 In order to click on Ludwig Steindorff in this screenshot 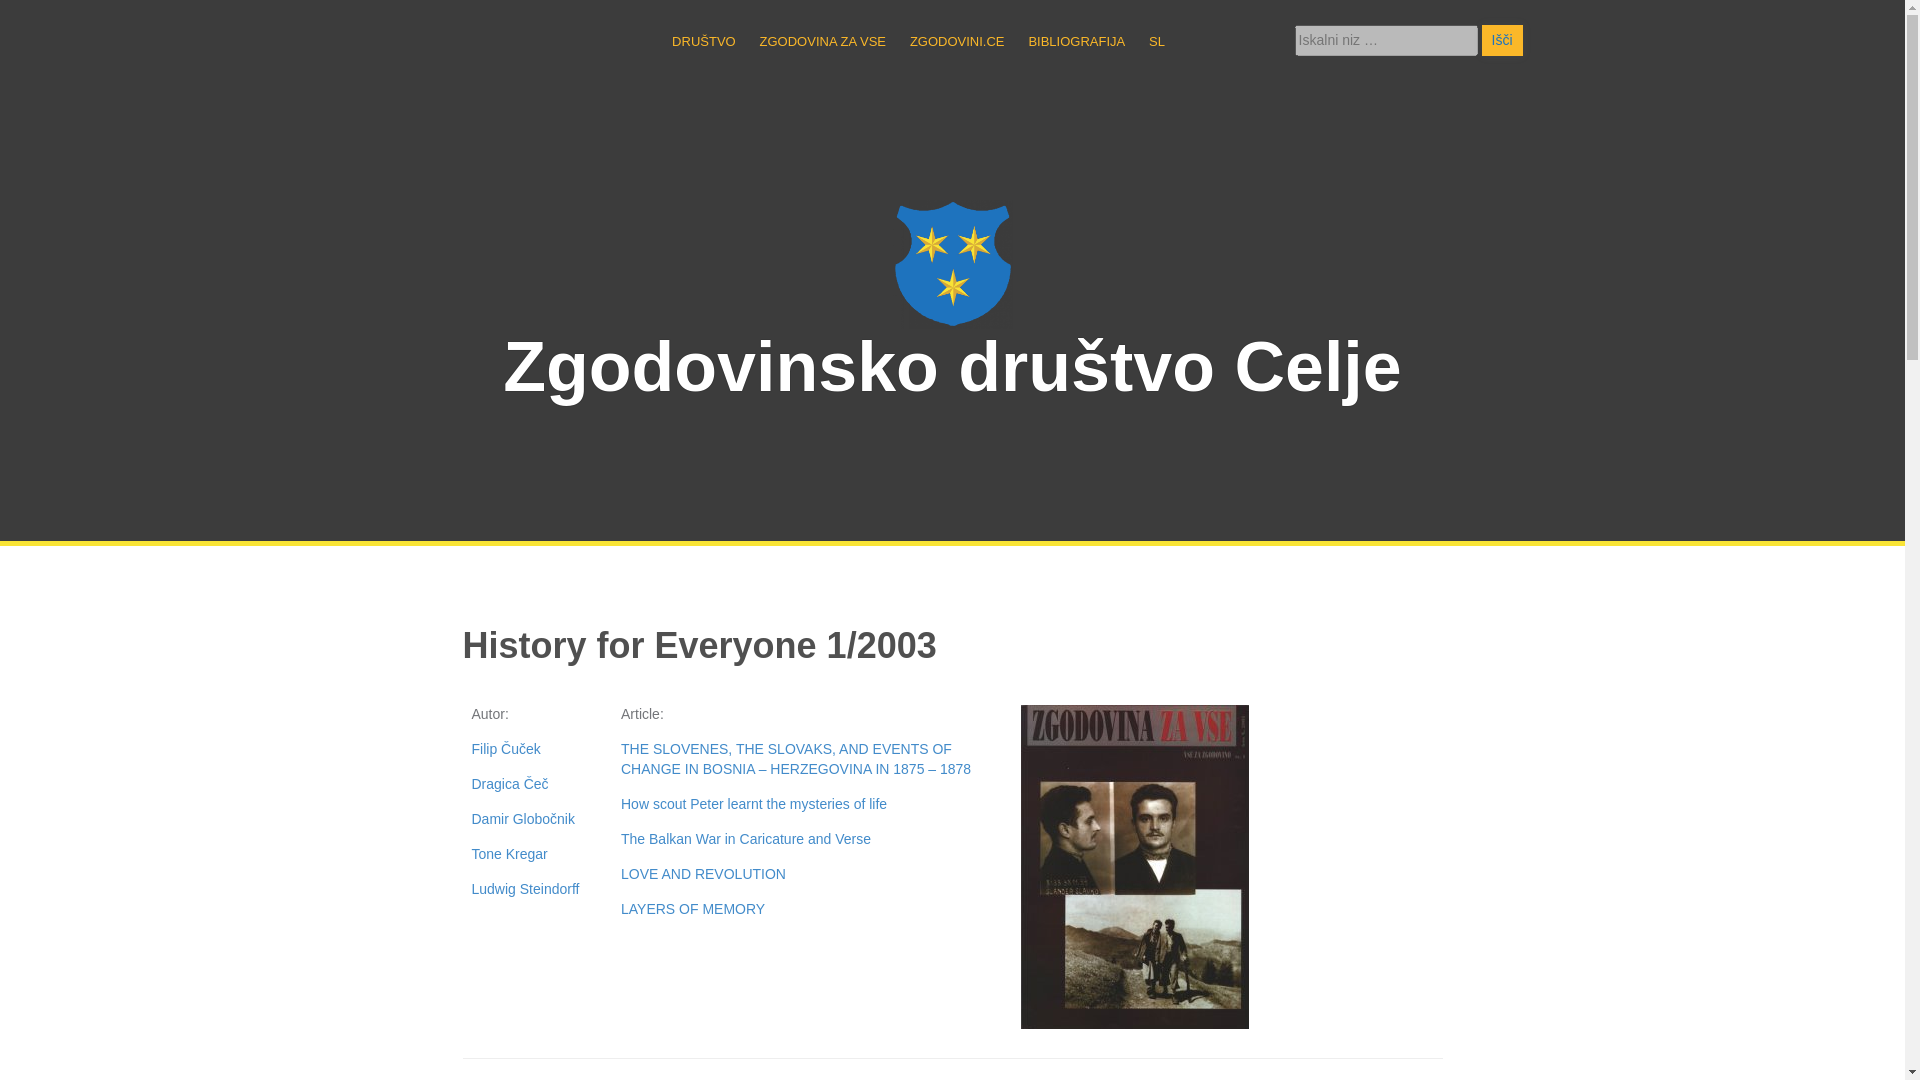, I will do `click(526, 889)`.